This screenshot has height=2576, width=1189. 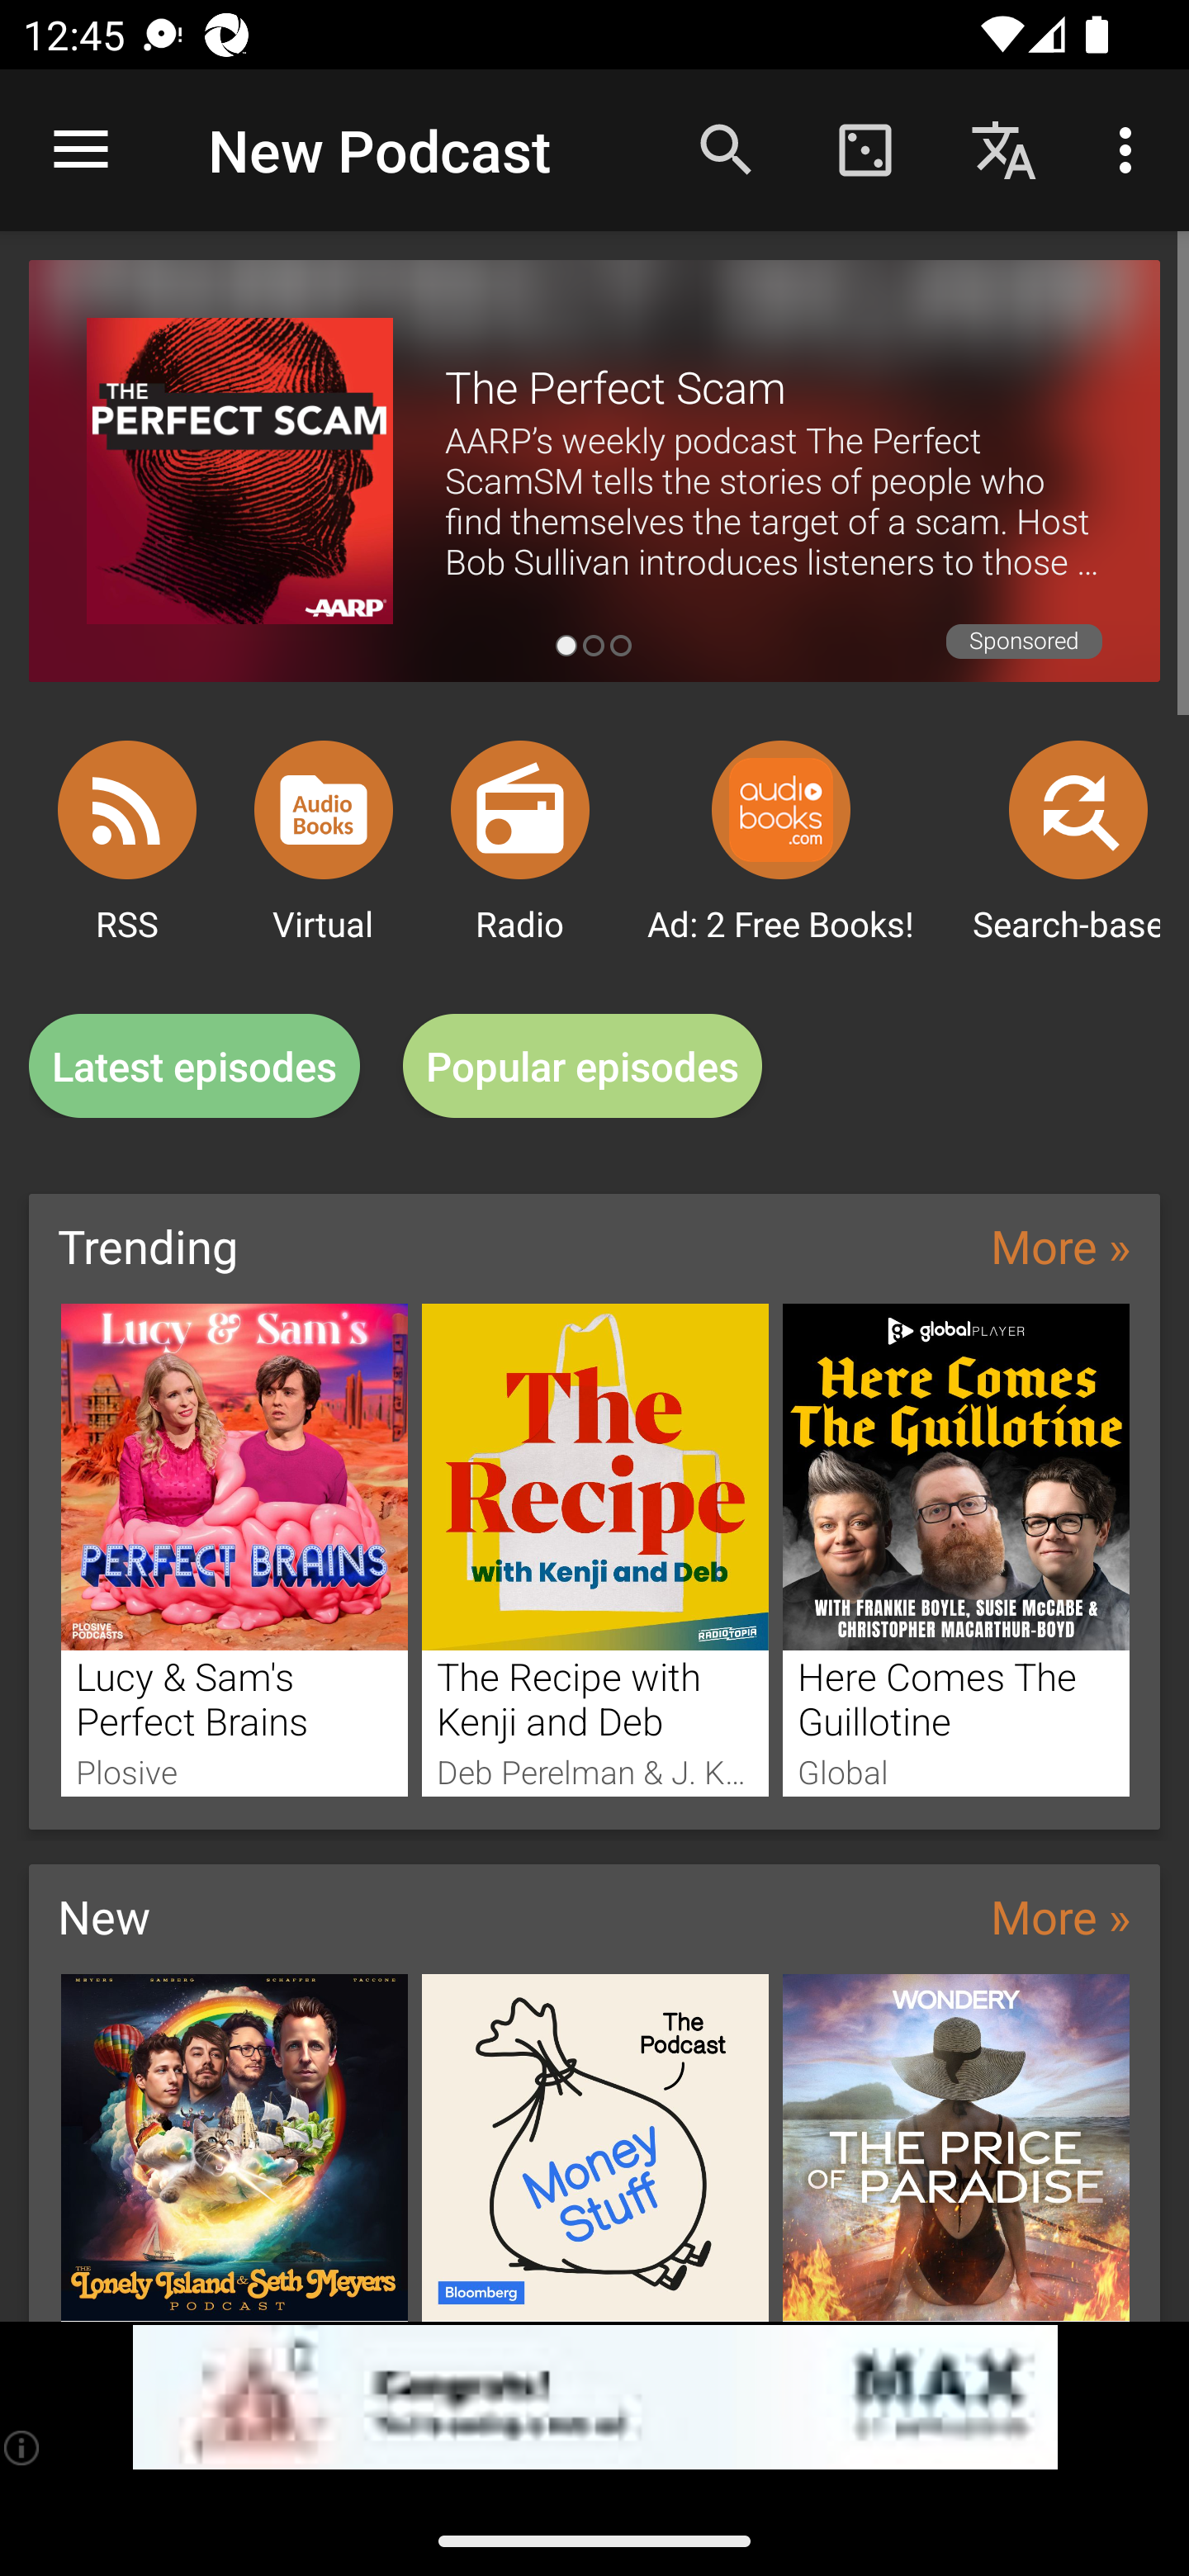 What do you see at coordinates (1060, 1245) in the screenshot?
I see `More »` at bounding box center [1060, 1245].